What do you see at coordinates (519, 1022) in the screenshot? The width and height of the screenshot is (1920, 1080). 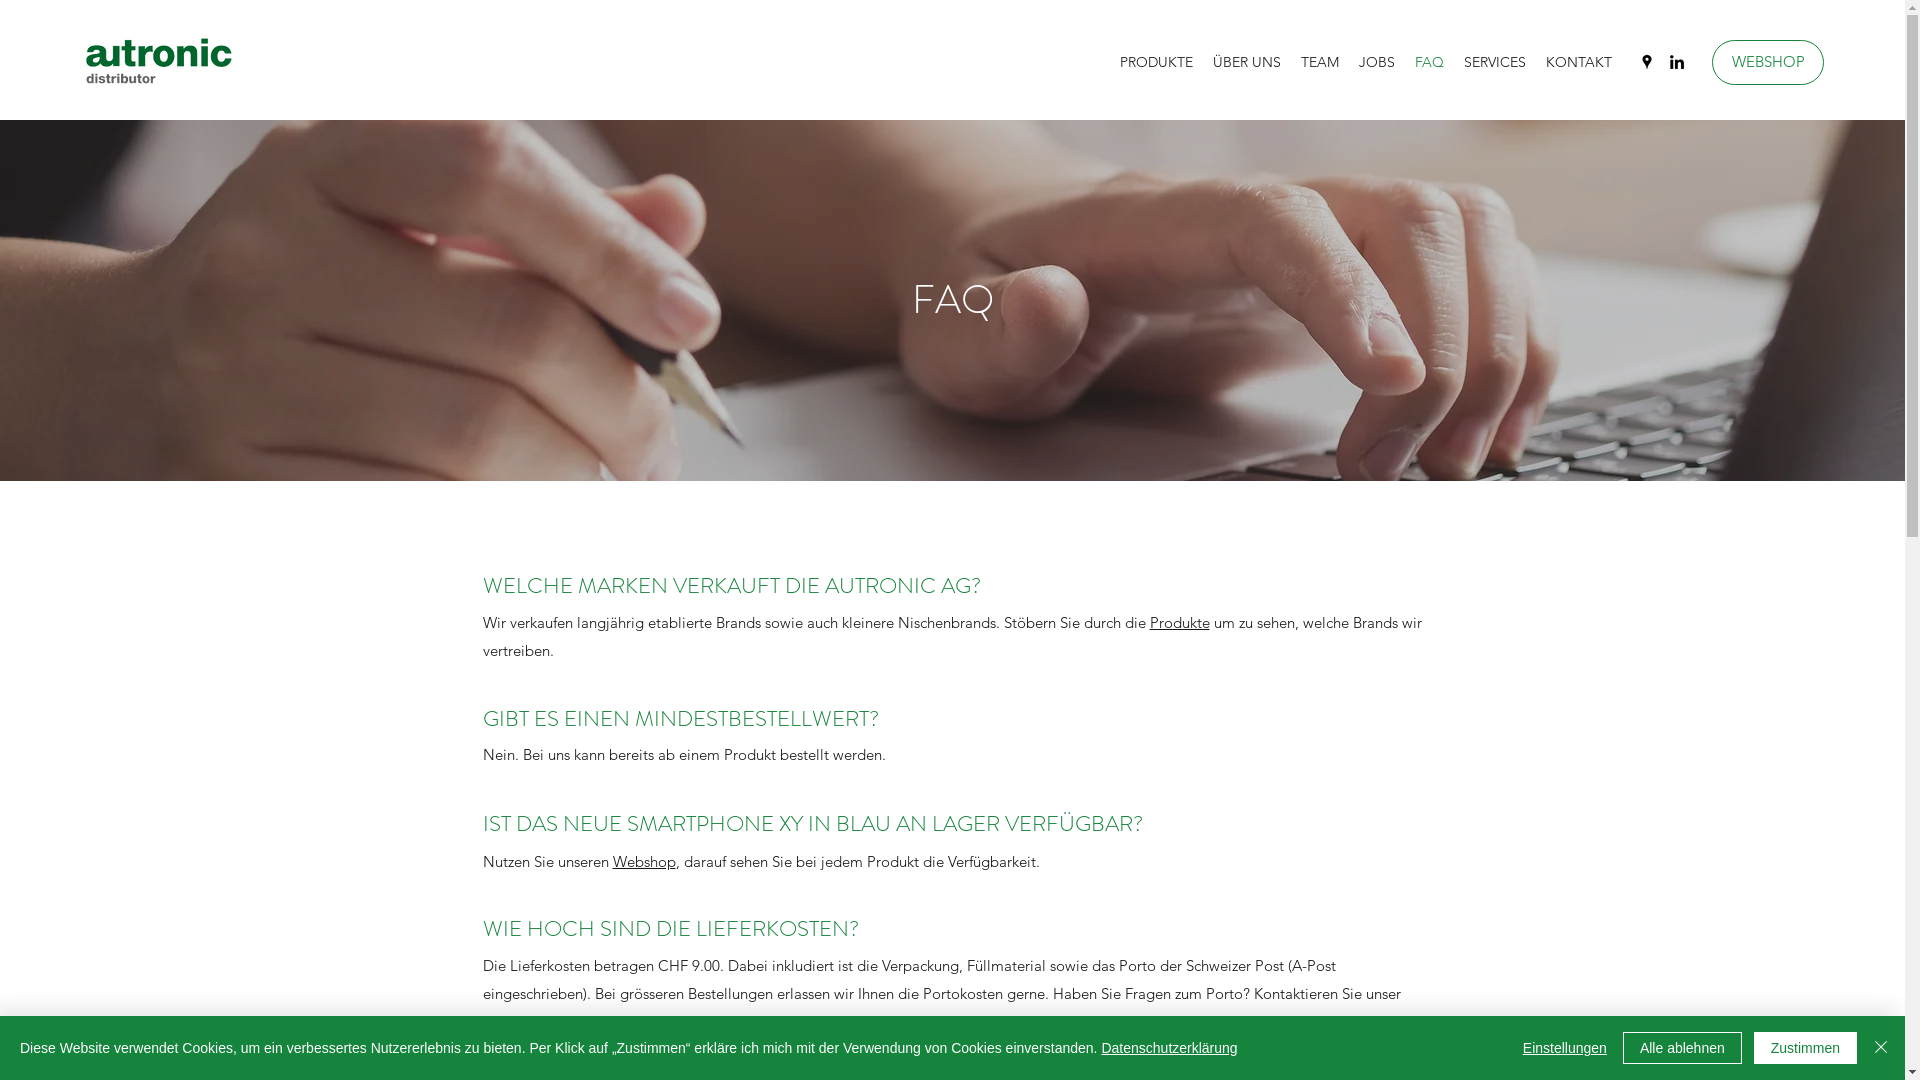 I see `Sales Team` at bounding box center [519, 1022].